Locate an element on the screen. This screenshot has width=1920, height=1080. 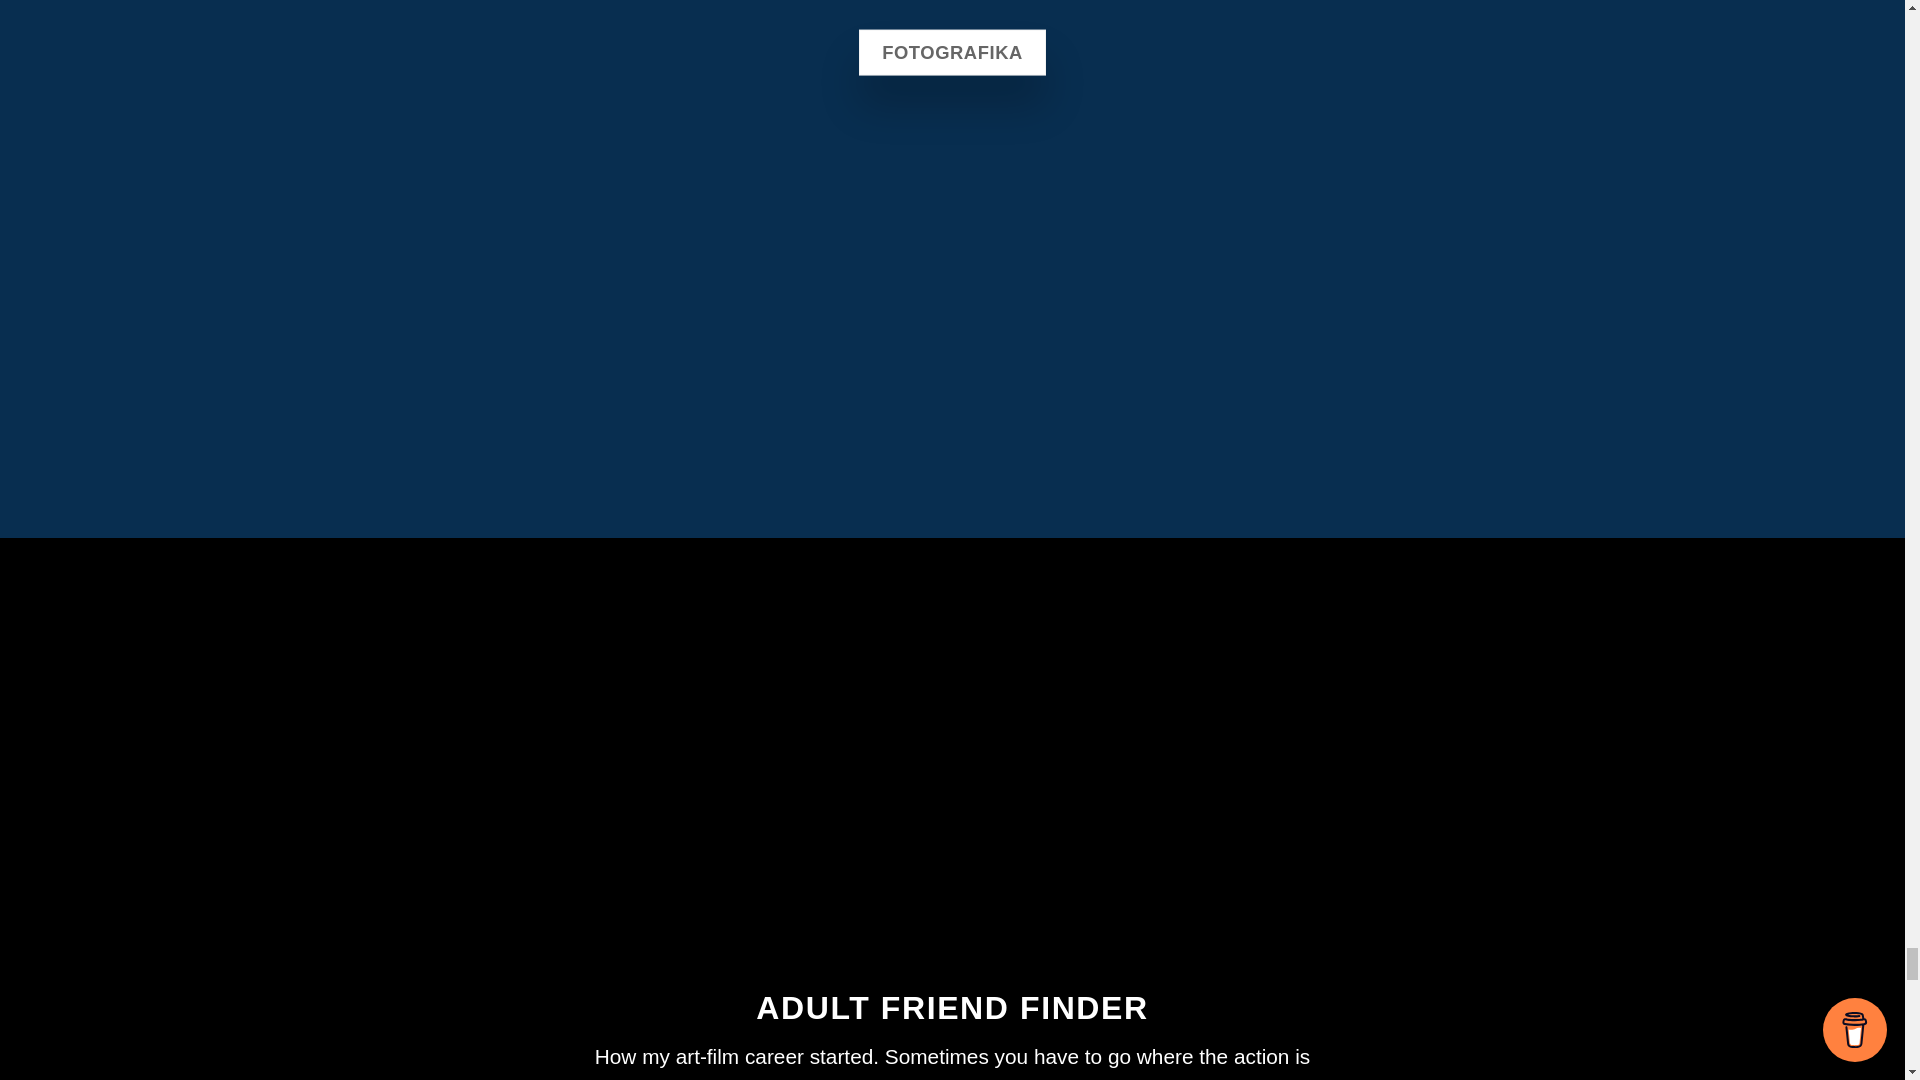
FOTOGRAFIKA is located at coordinates (952, 52).